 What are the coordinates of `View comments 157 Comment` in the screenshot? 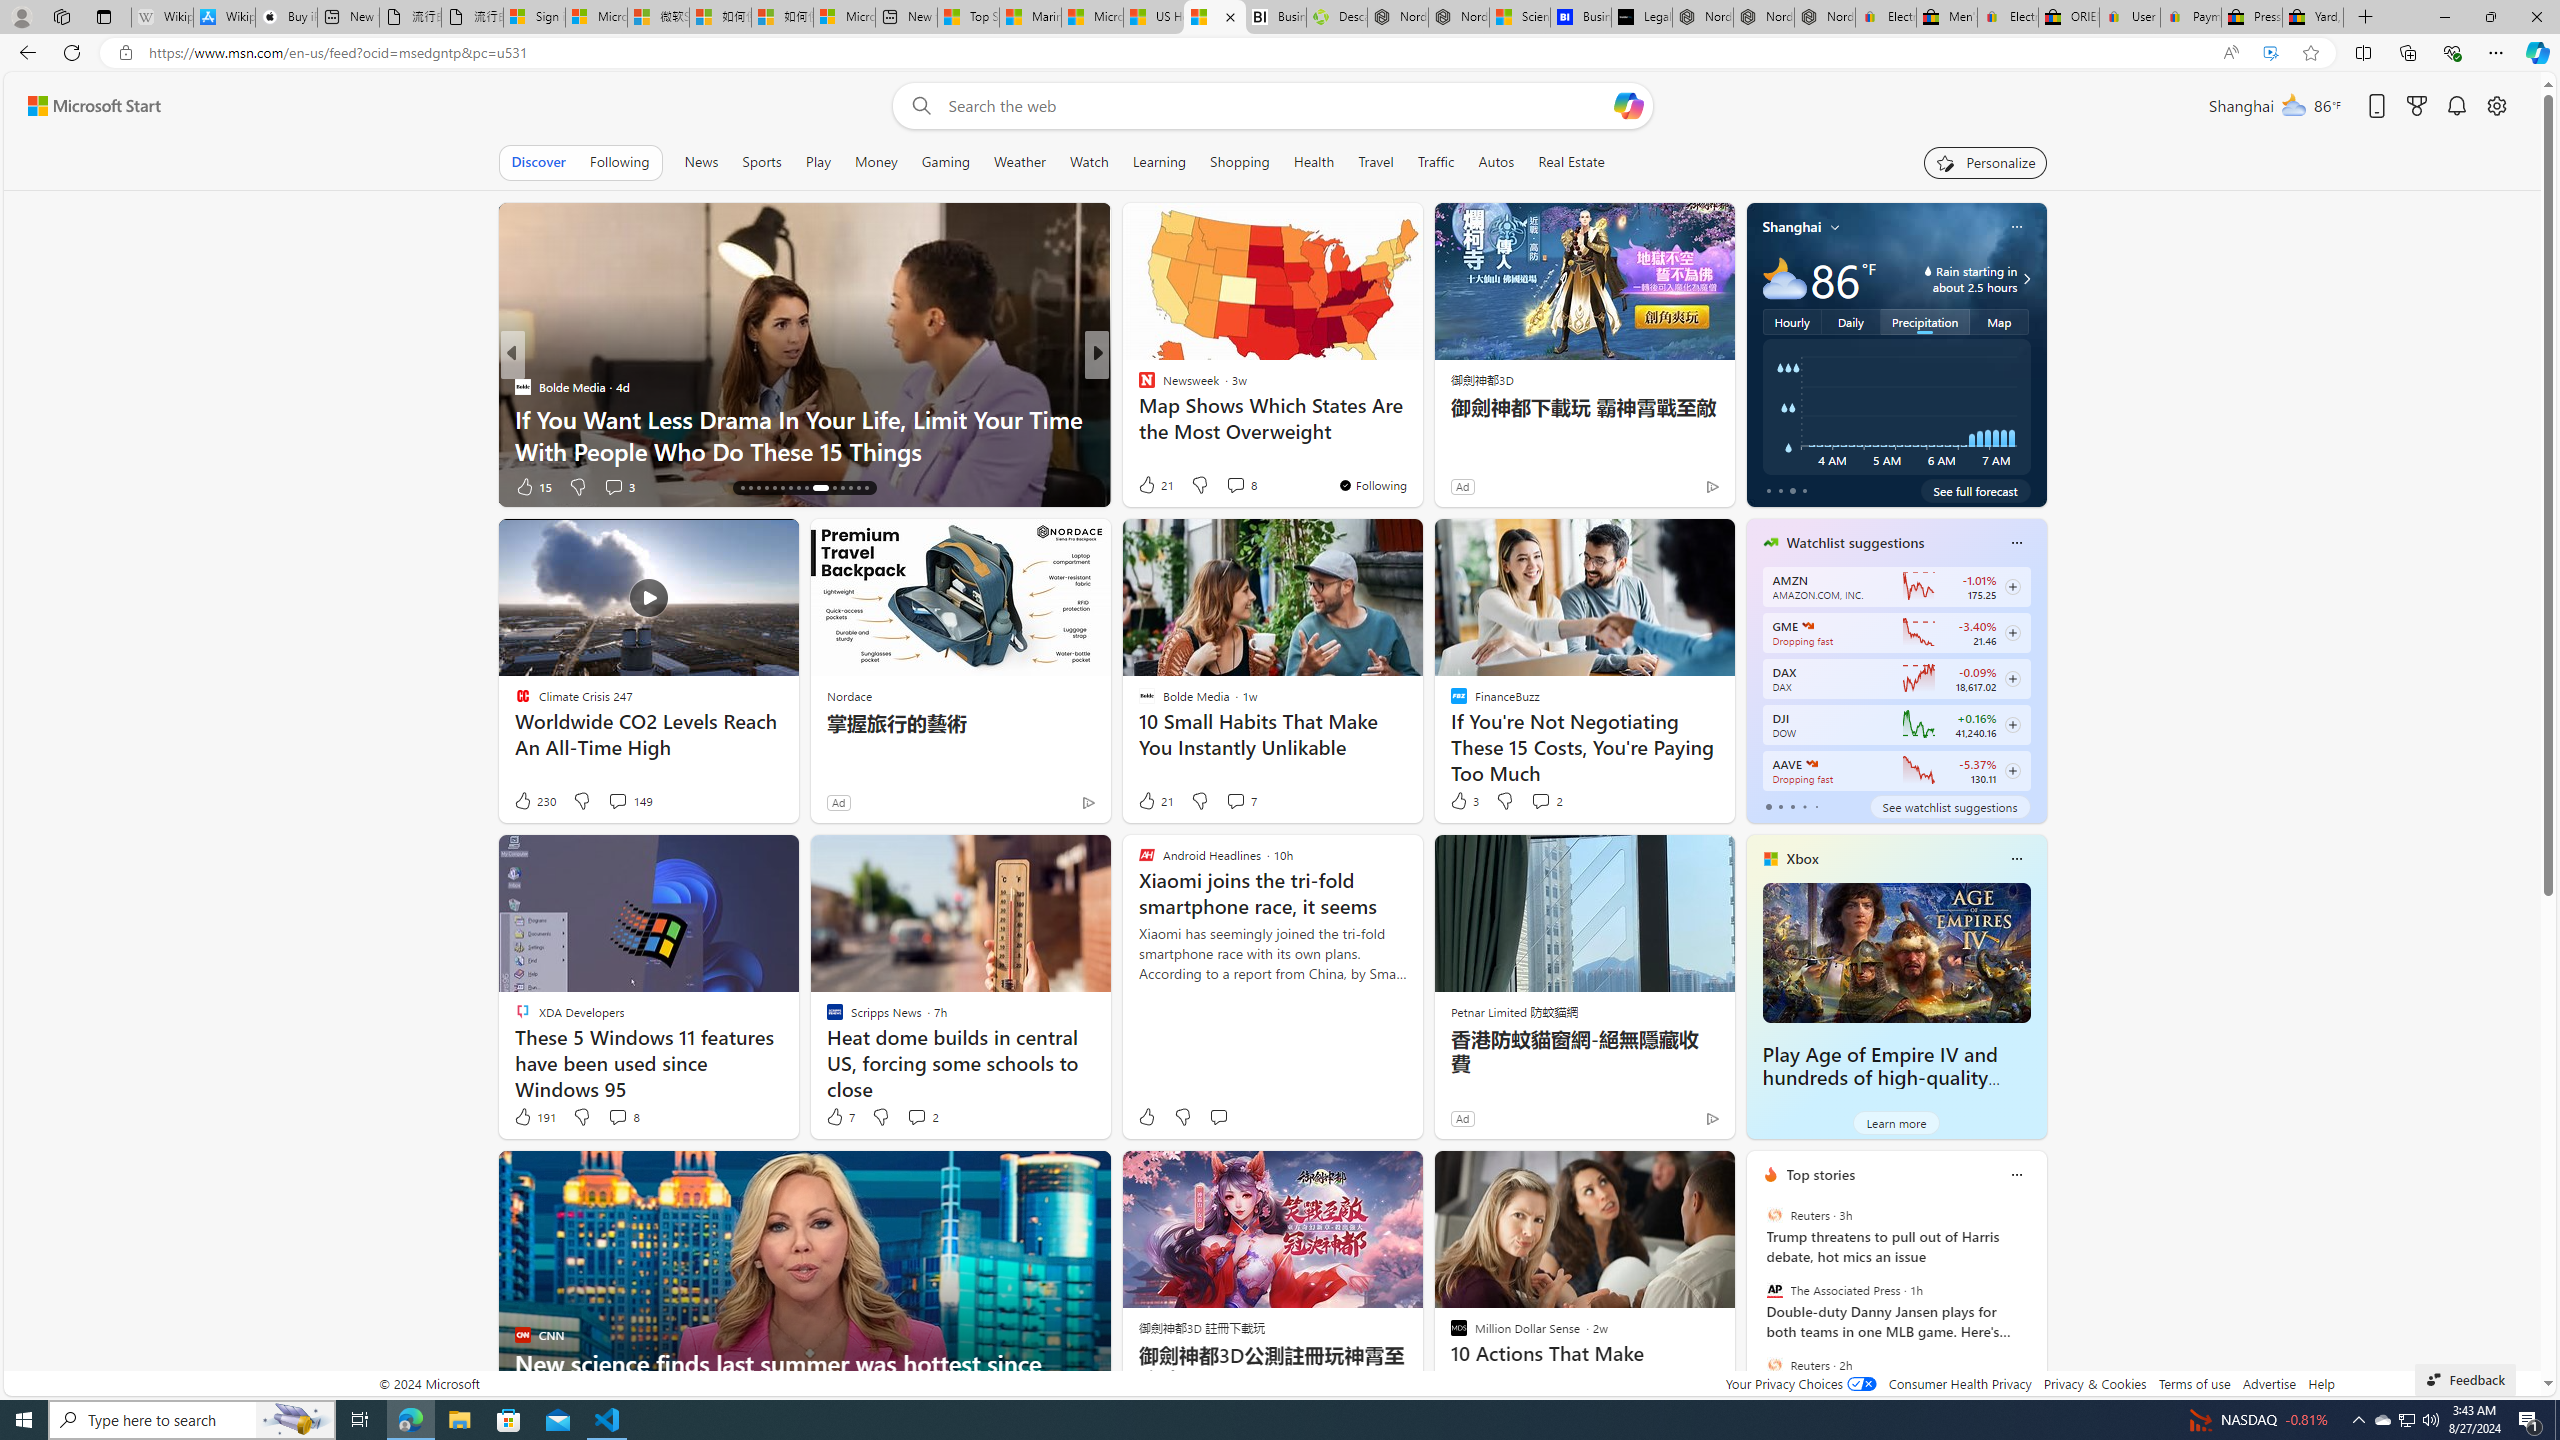 It's located at (12, 486).